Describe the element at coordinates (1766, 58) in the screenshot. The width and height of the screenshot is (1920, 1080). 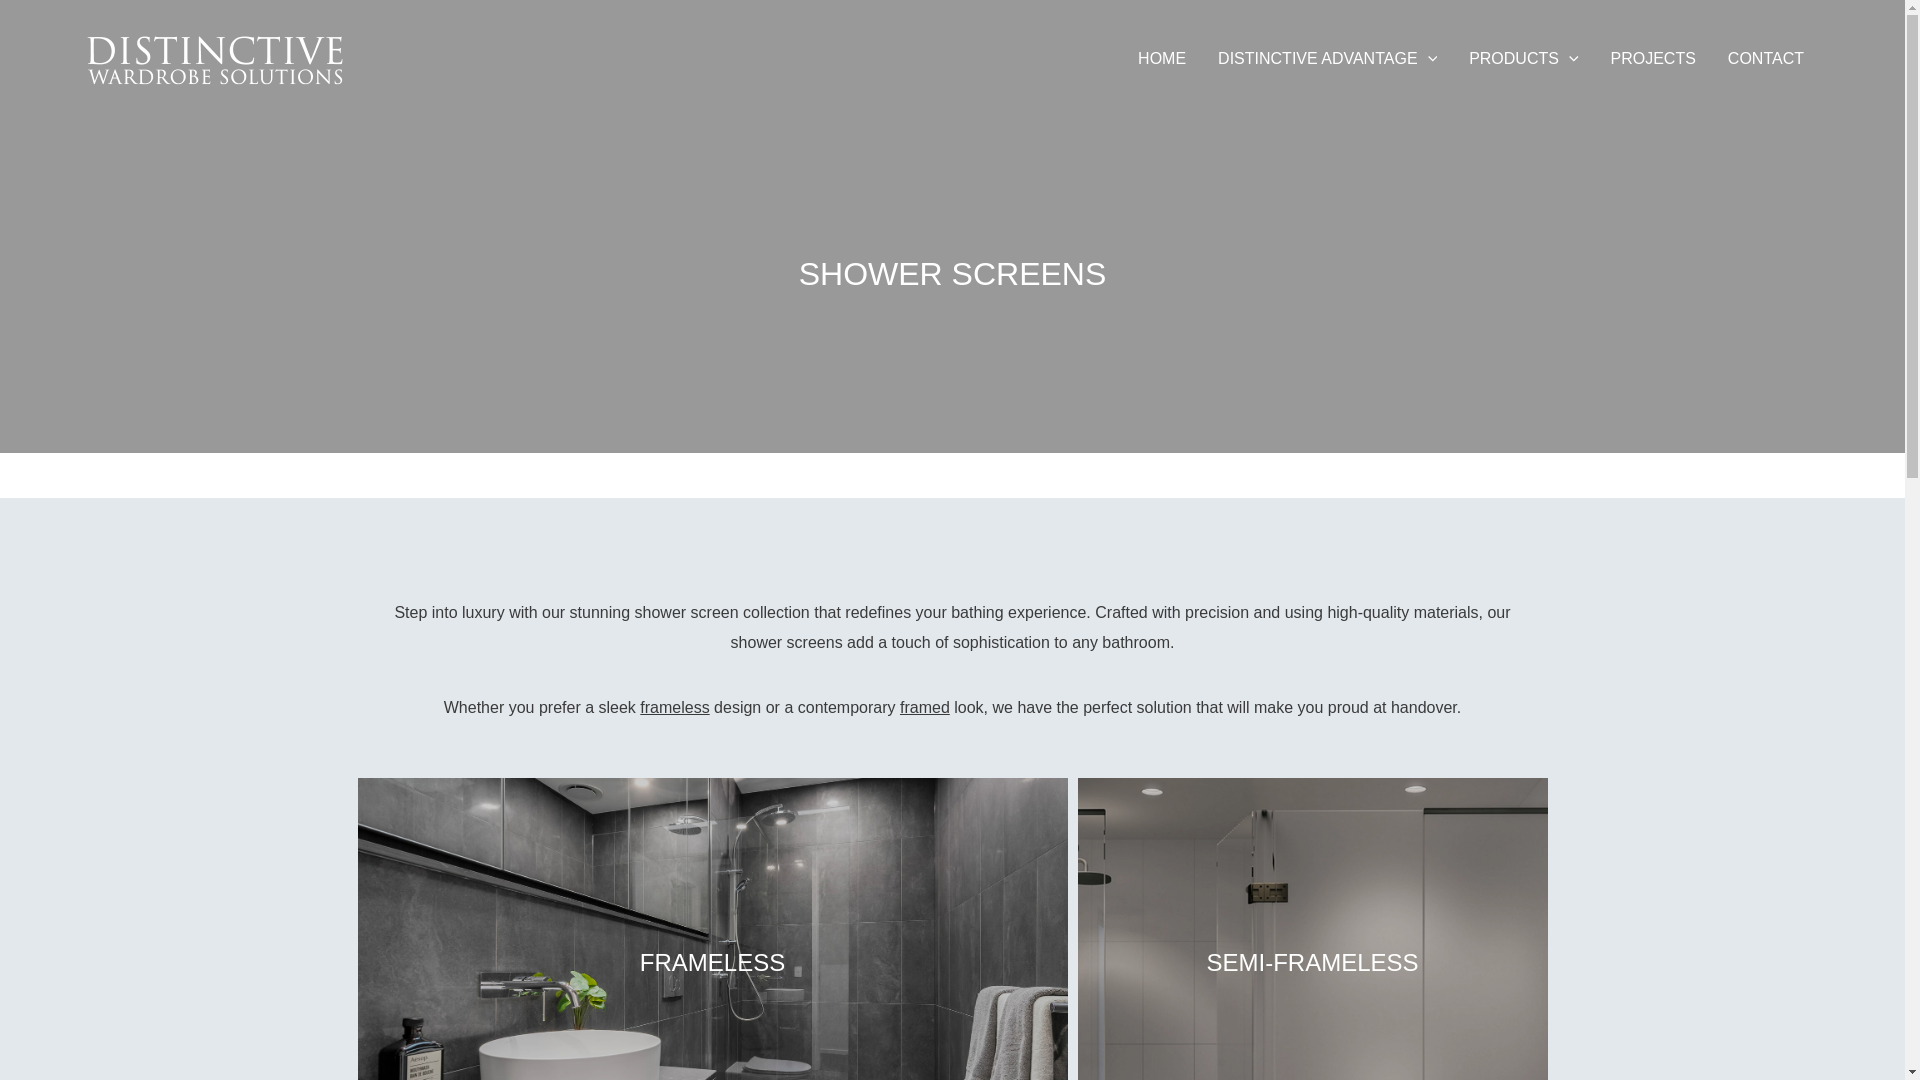
I see `CONTACT` at that location.